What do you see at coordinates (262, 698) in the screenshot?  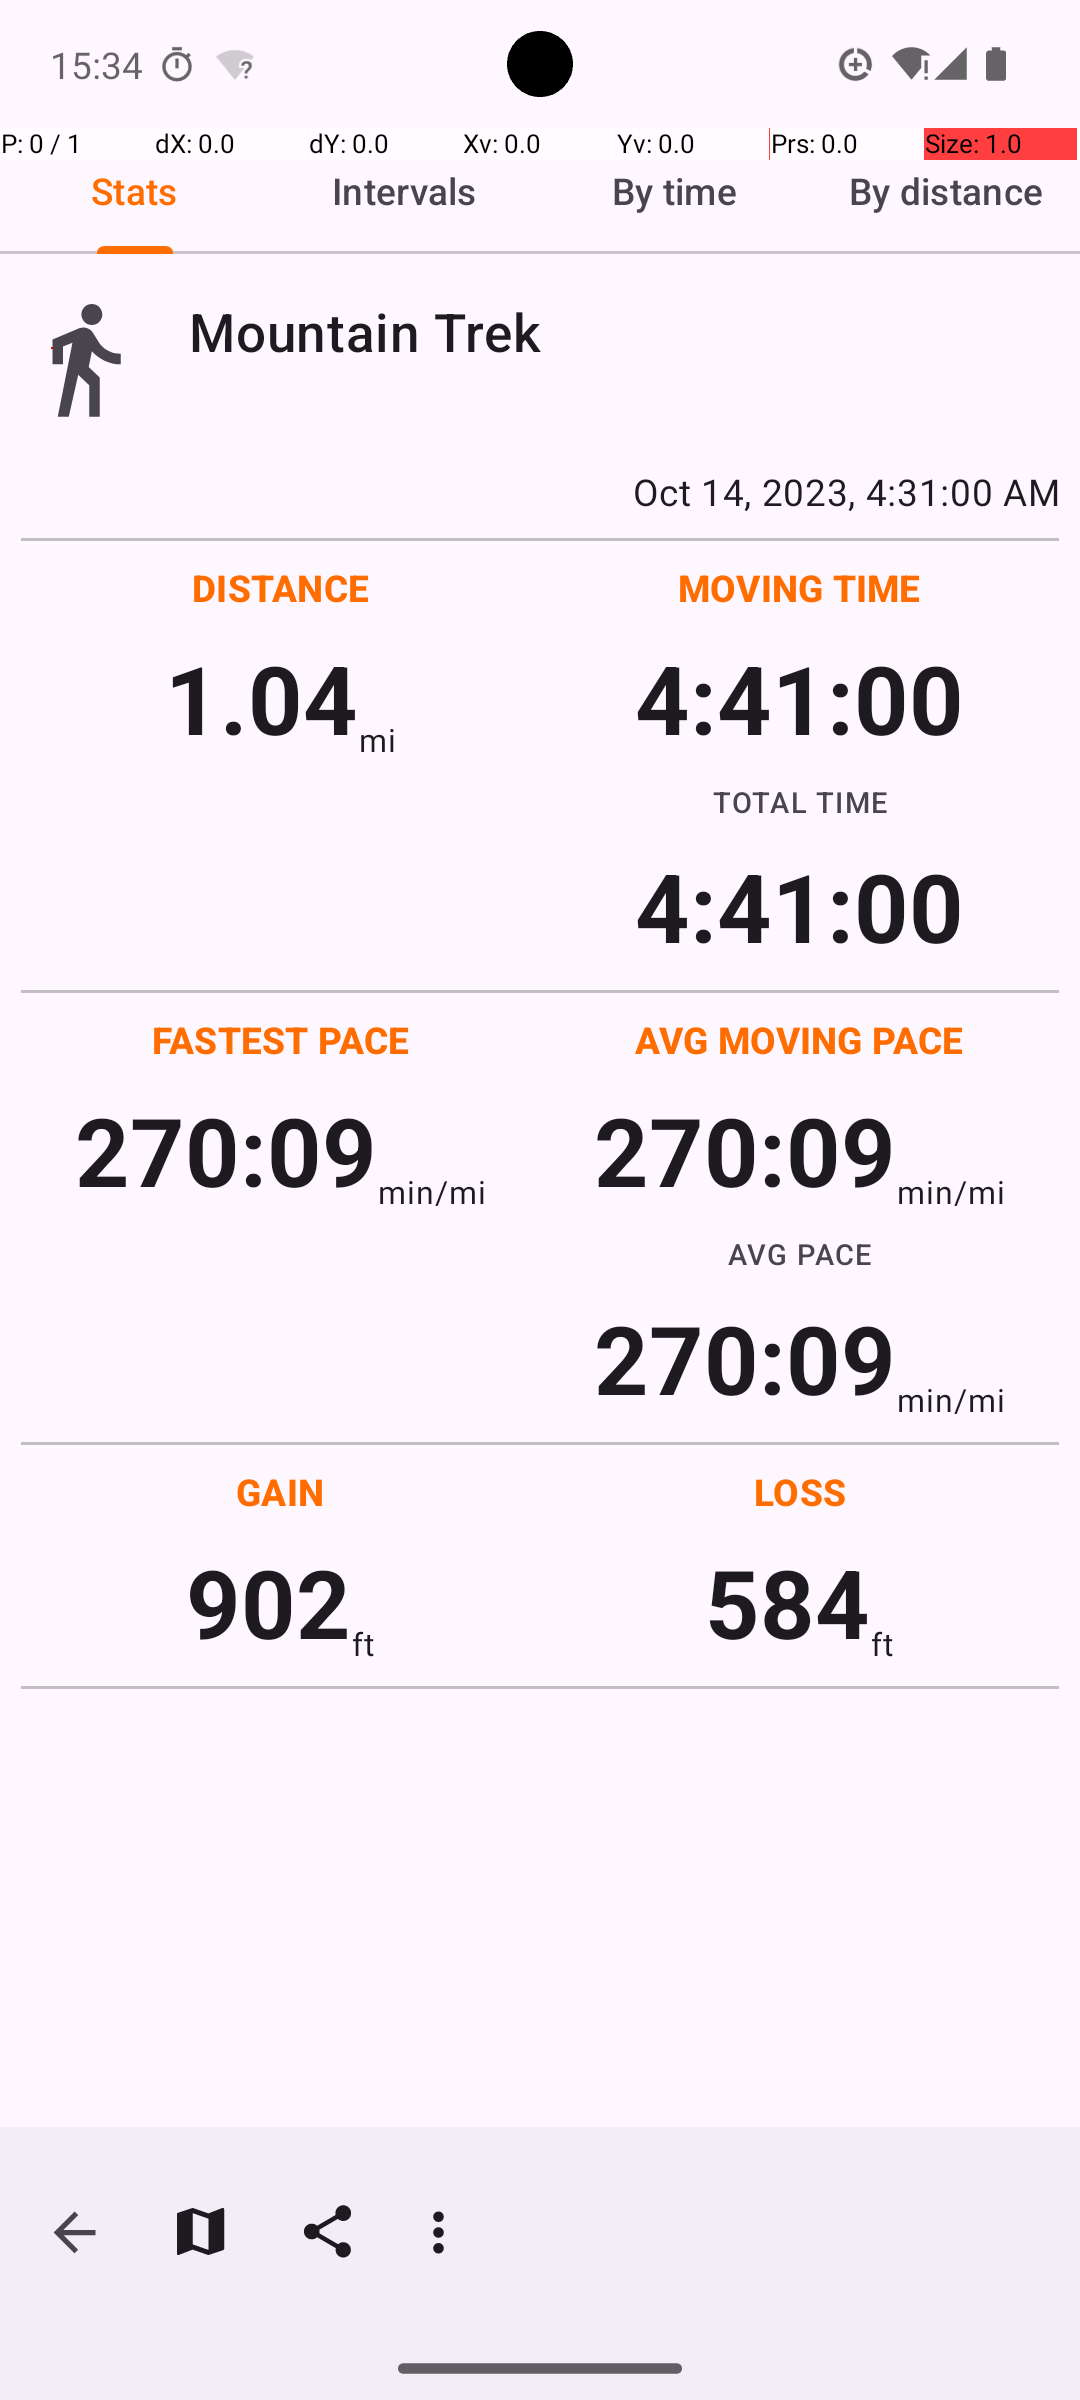 I see `1.04` at bounding box center [262, 698].